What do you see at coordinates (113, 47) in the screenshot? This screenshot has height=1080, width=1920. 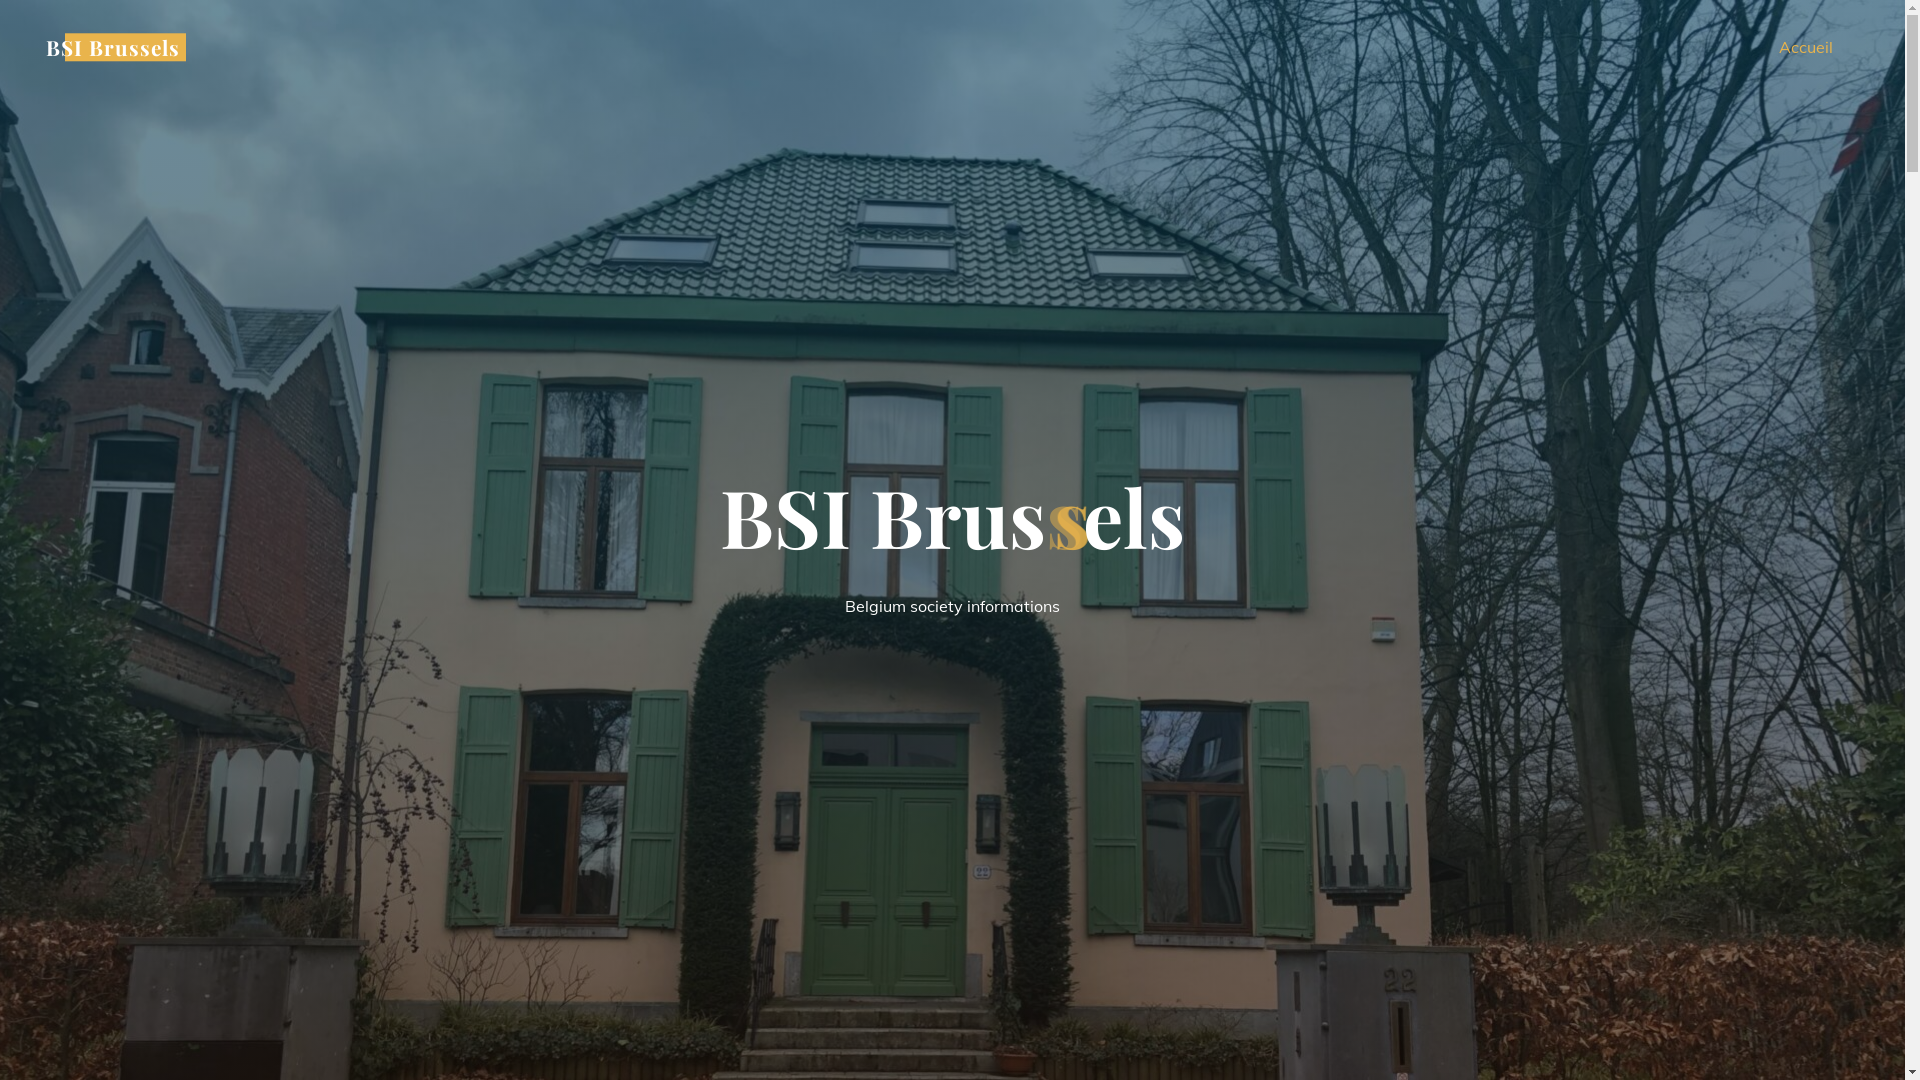 I see `BSI Brussels` at bounding box center [113, 47].